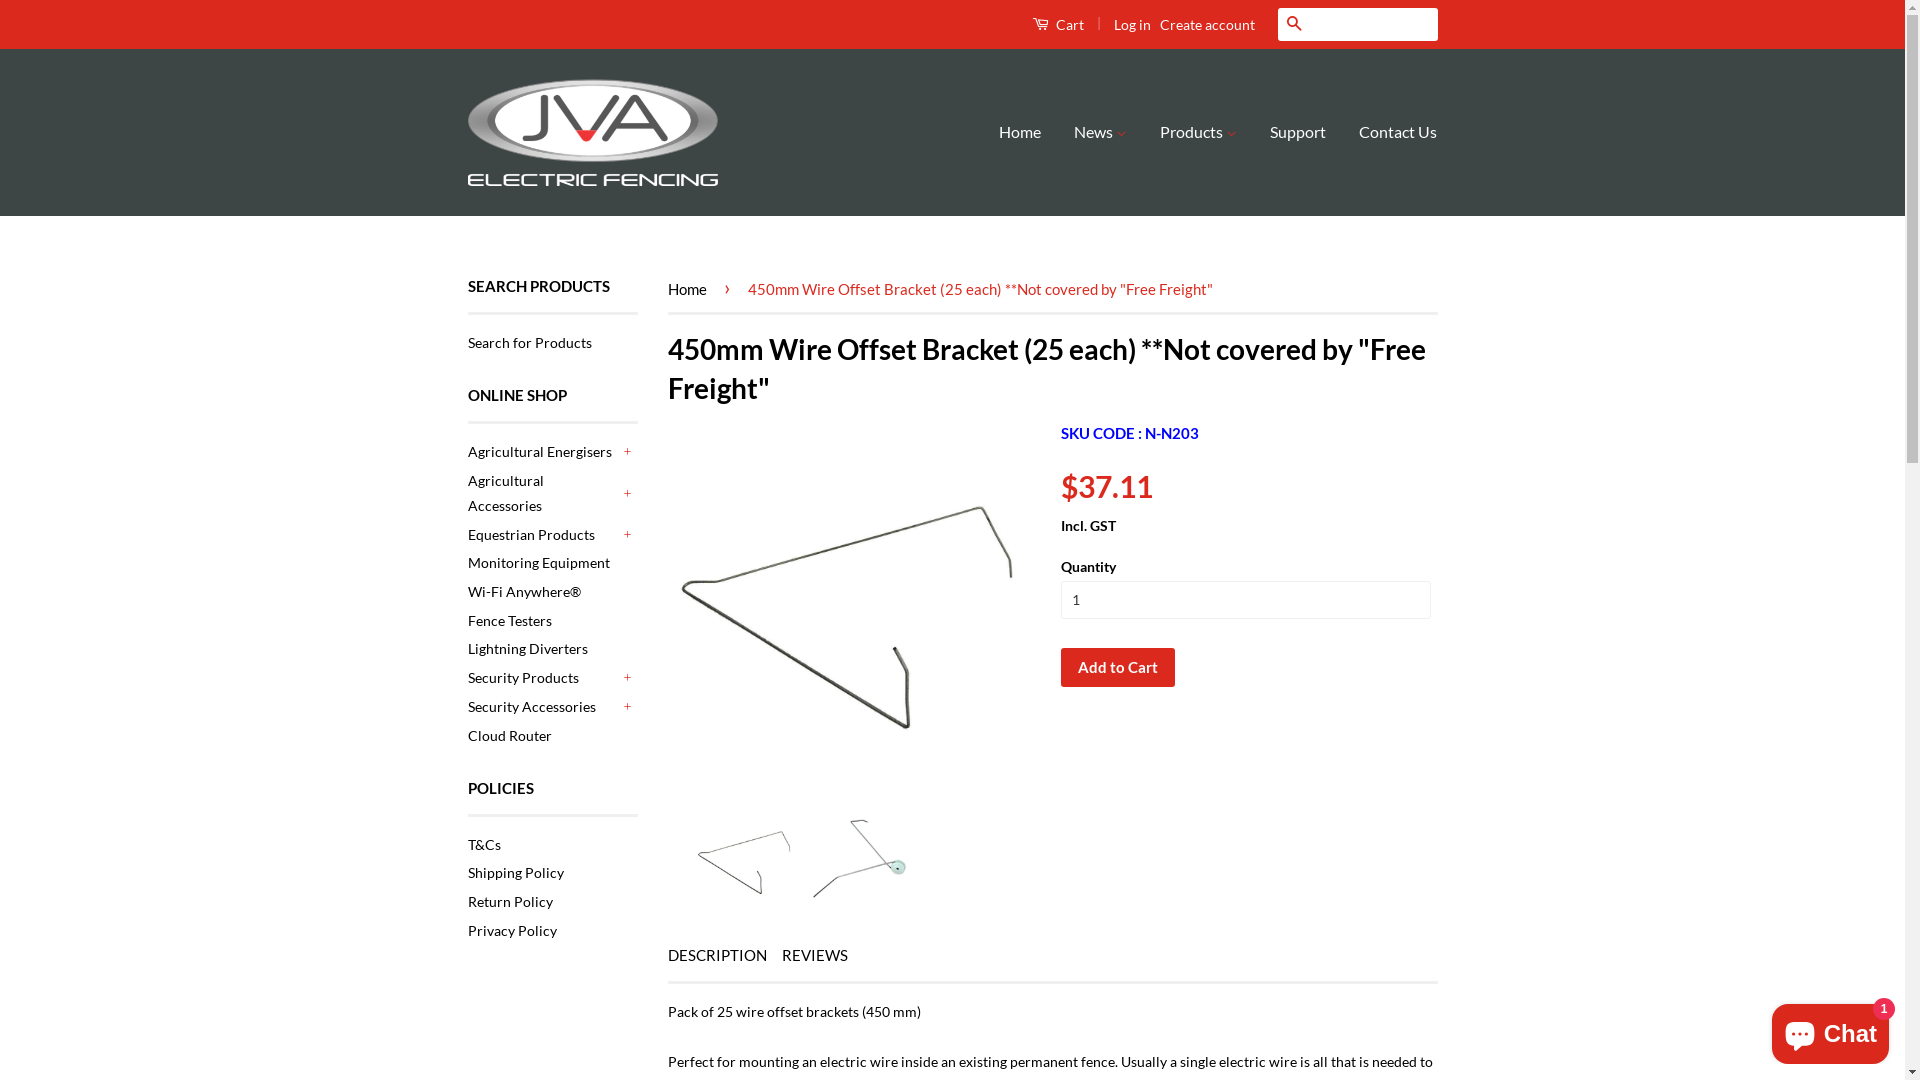 The width and height of the screenshot is (1920, 1080). What do you see at coordinates (1208, 24) in the screenshot?
I see `Create account` at bounding box center [1208, 24].